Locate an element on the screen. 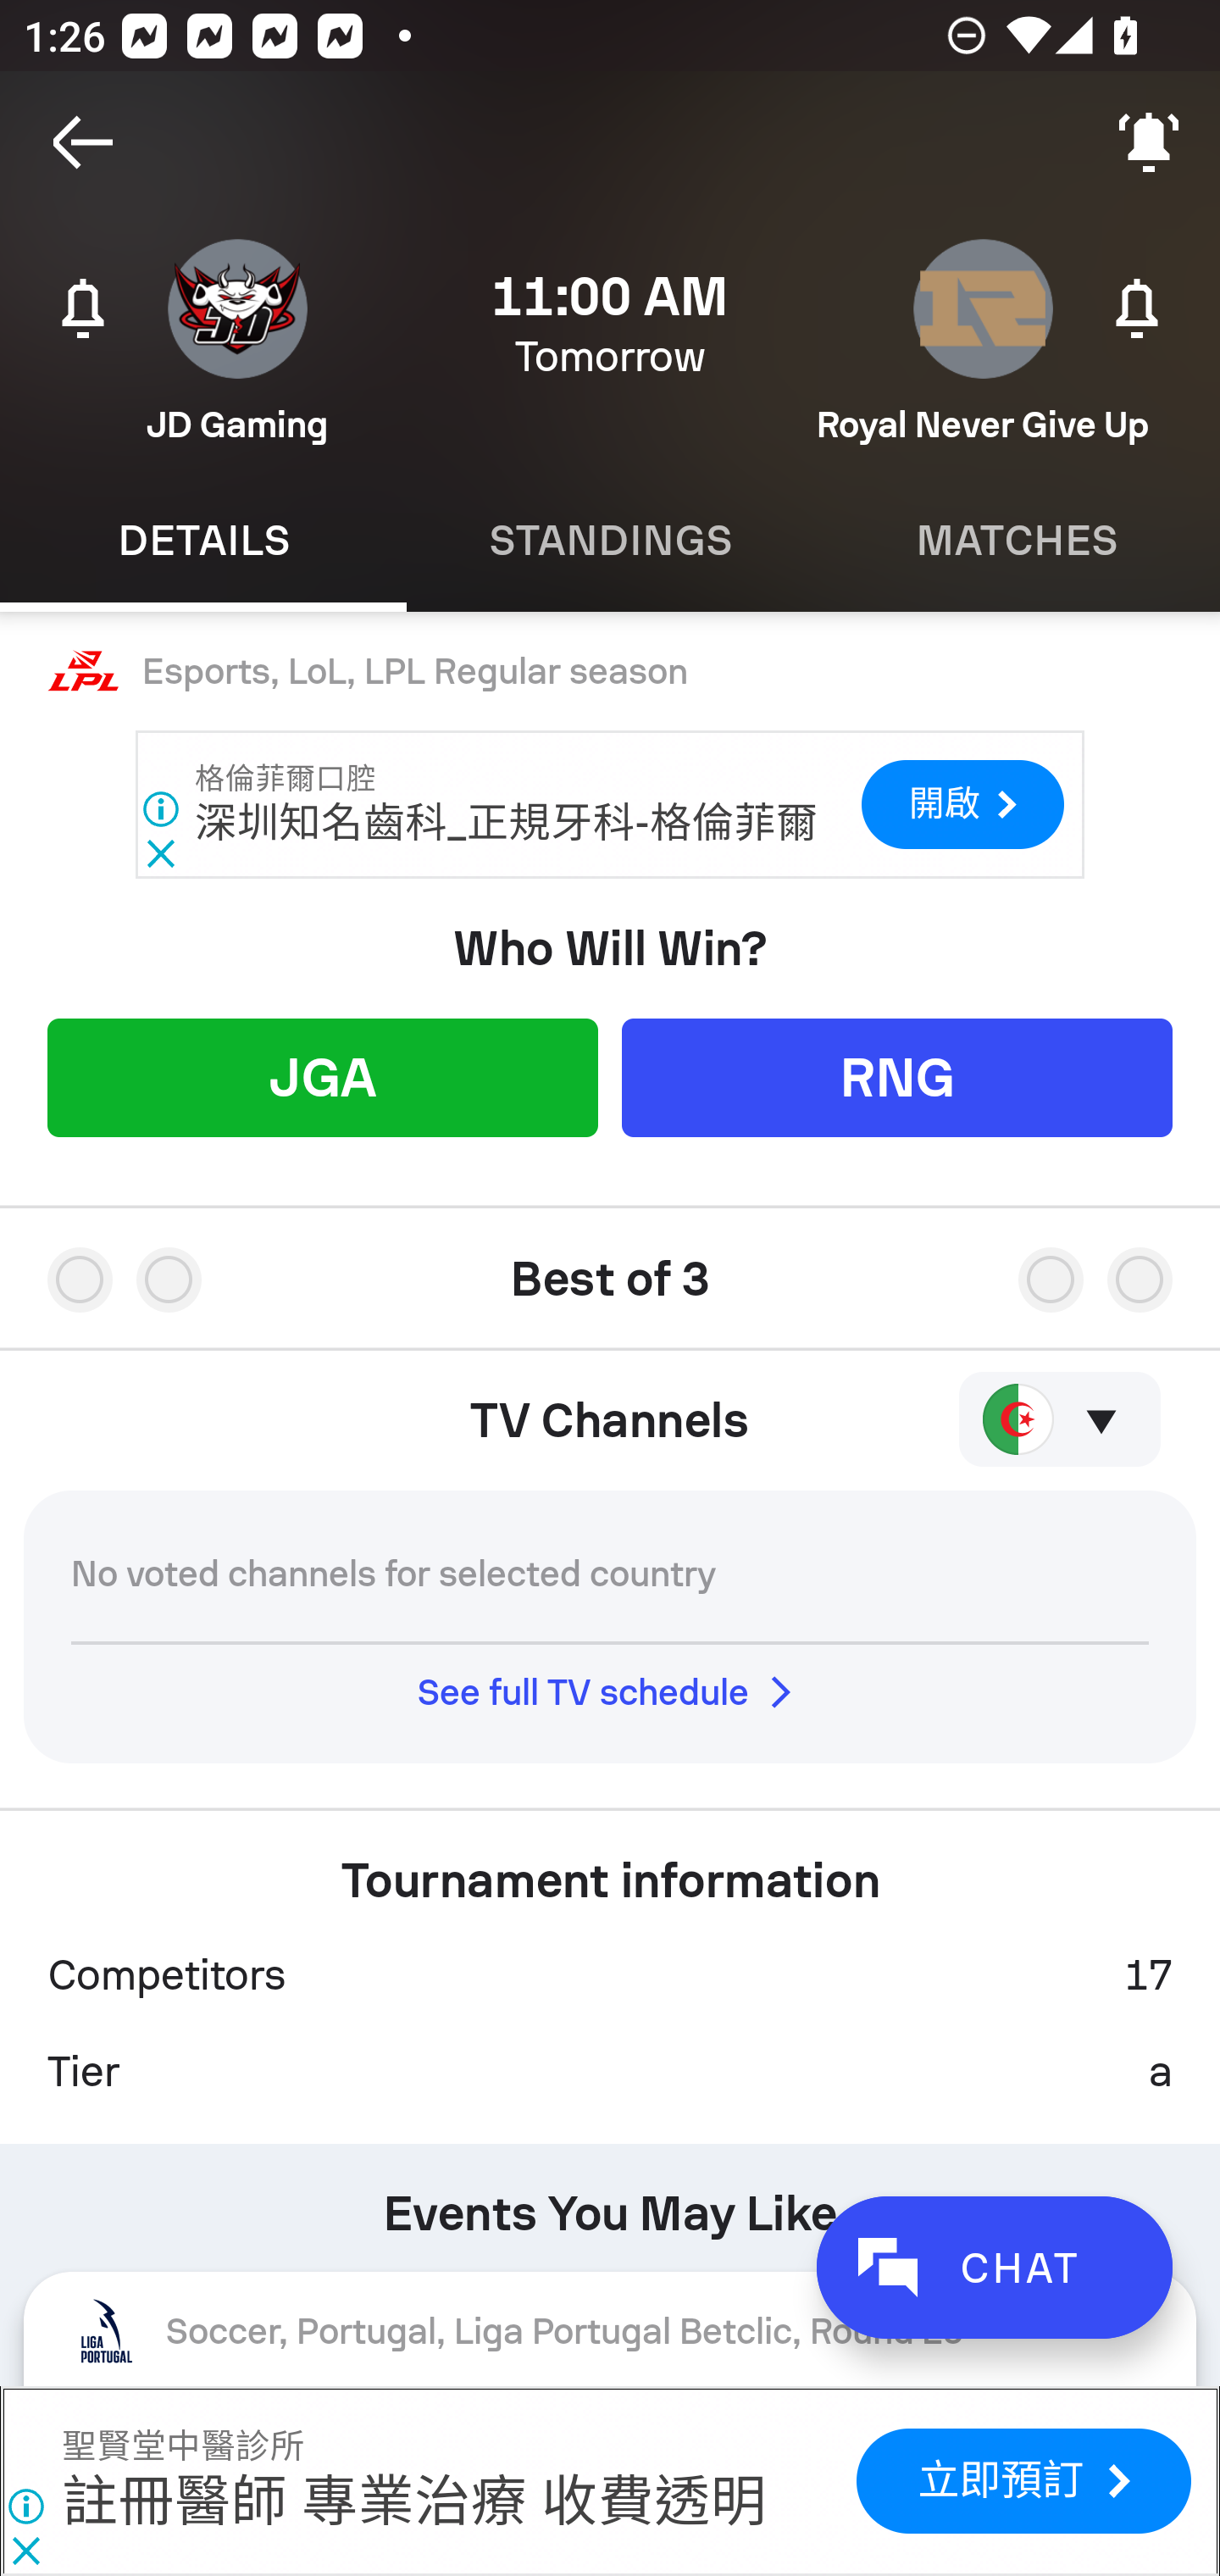 Image resolution: width=1220 pixels, height=2576 pixels. 格倫菲爾口腔 is located at coordinates (286, 779).